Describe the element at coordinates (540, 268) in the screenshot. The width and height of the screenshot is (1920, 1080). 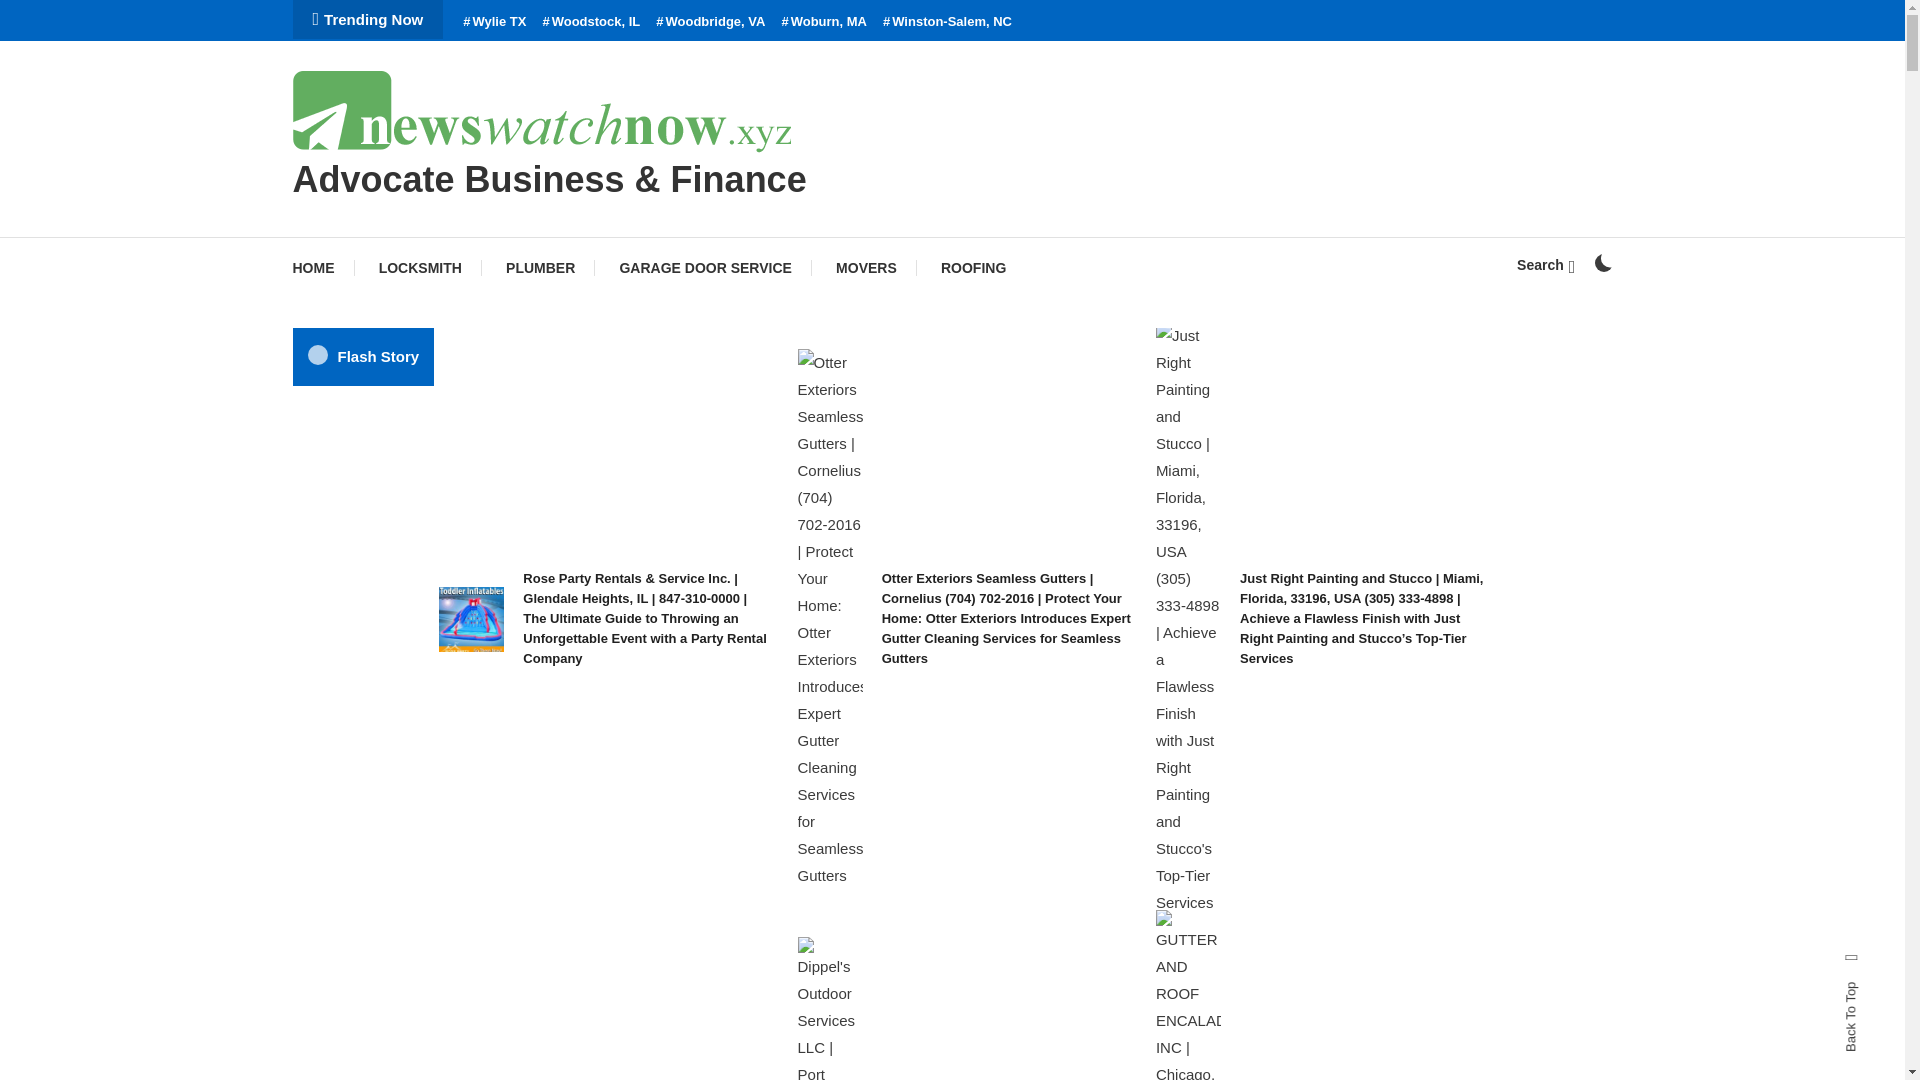
I see `PLUMBER` at that location.